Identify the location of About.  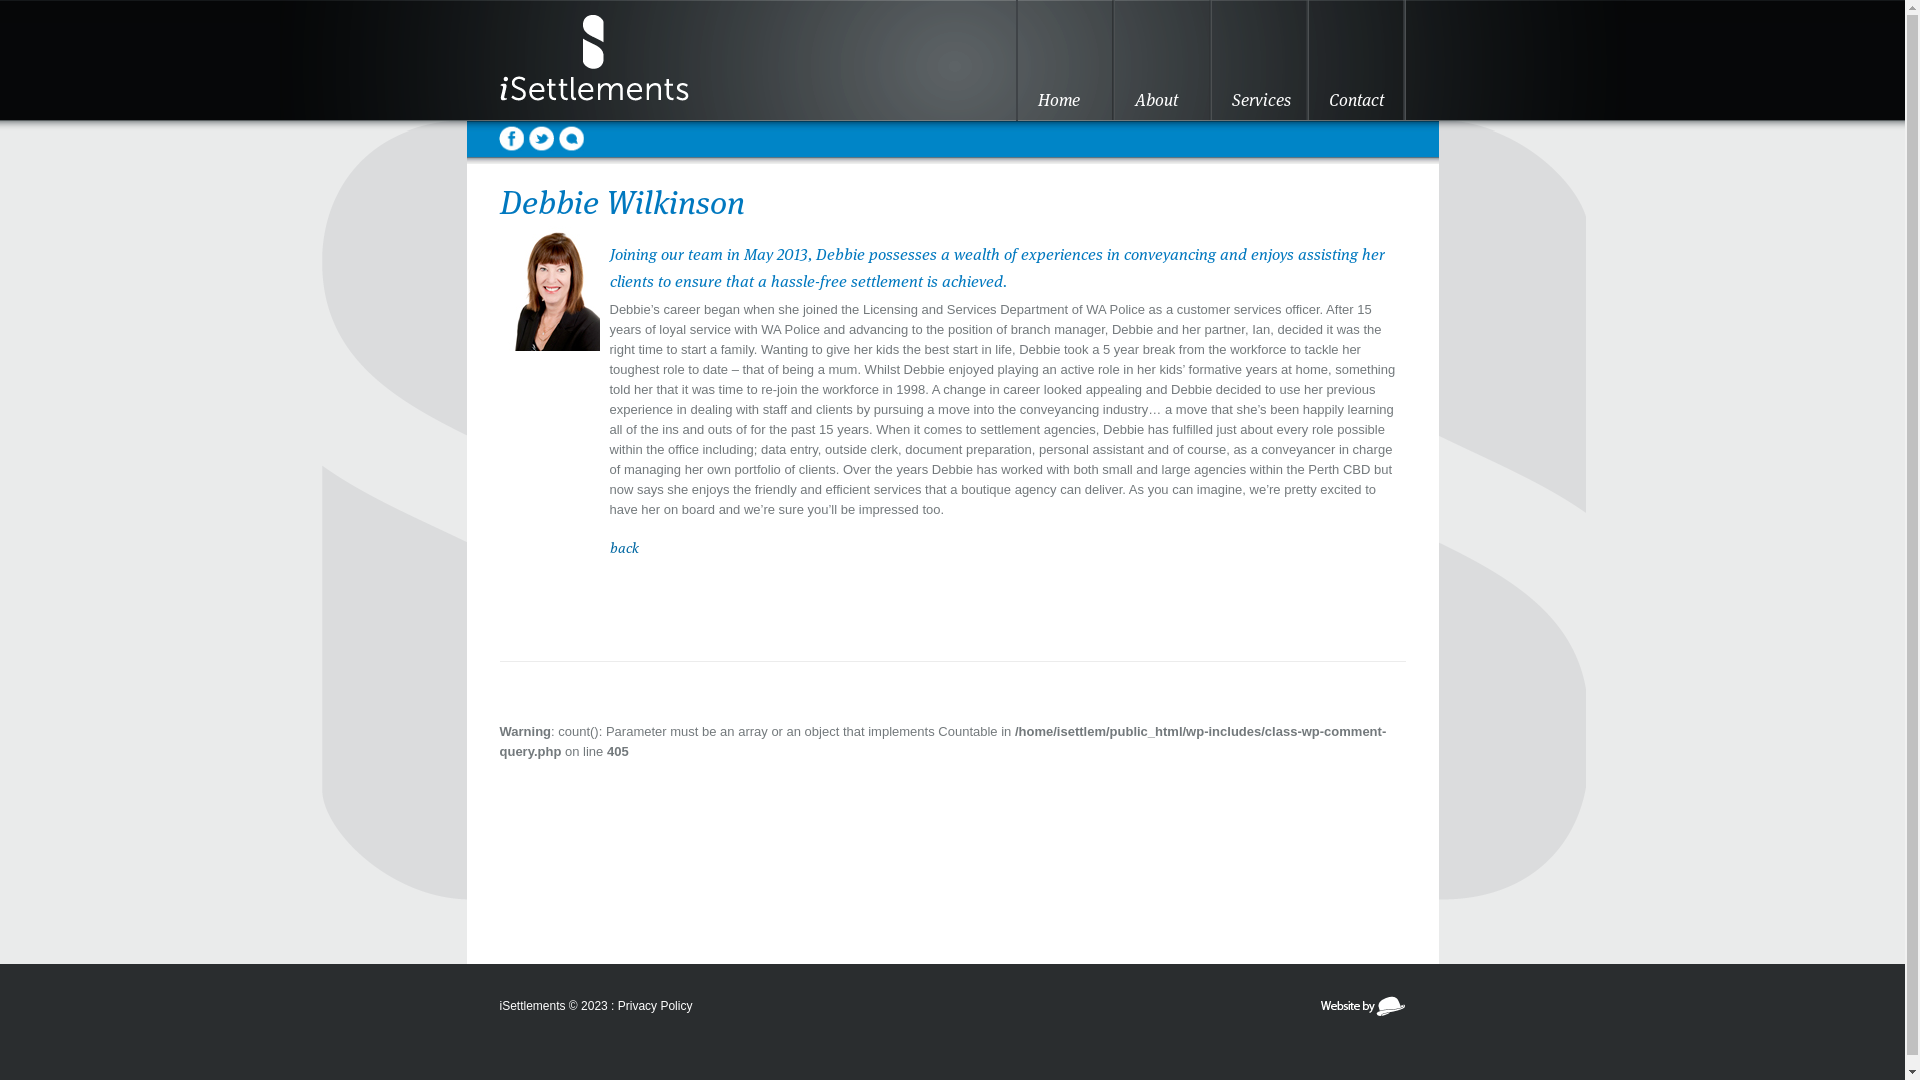
(1162, 60).